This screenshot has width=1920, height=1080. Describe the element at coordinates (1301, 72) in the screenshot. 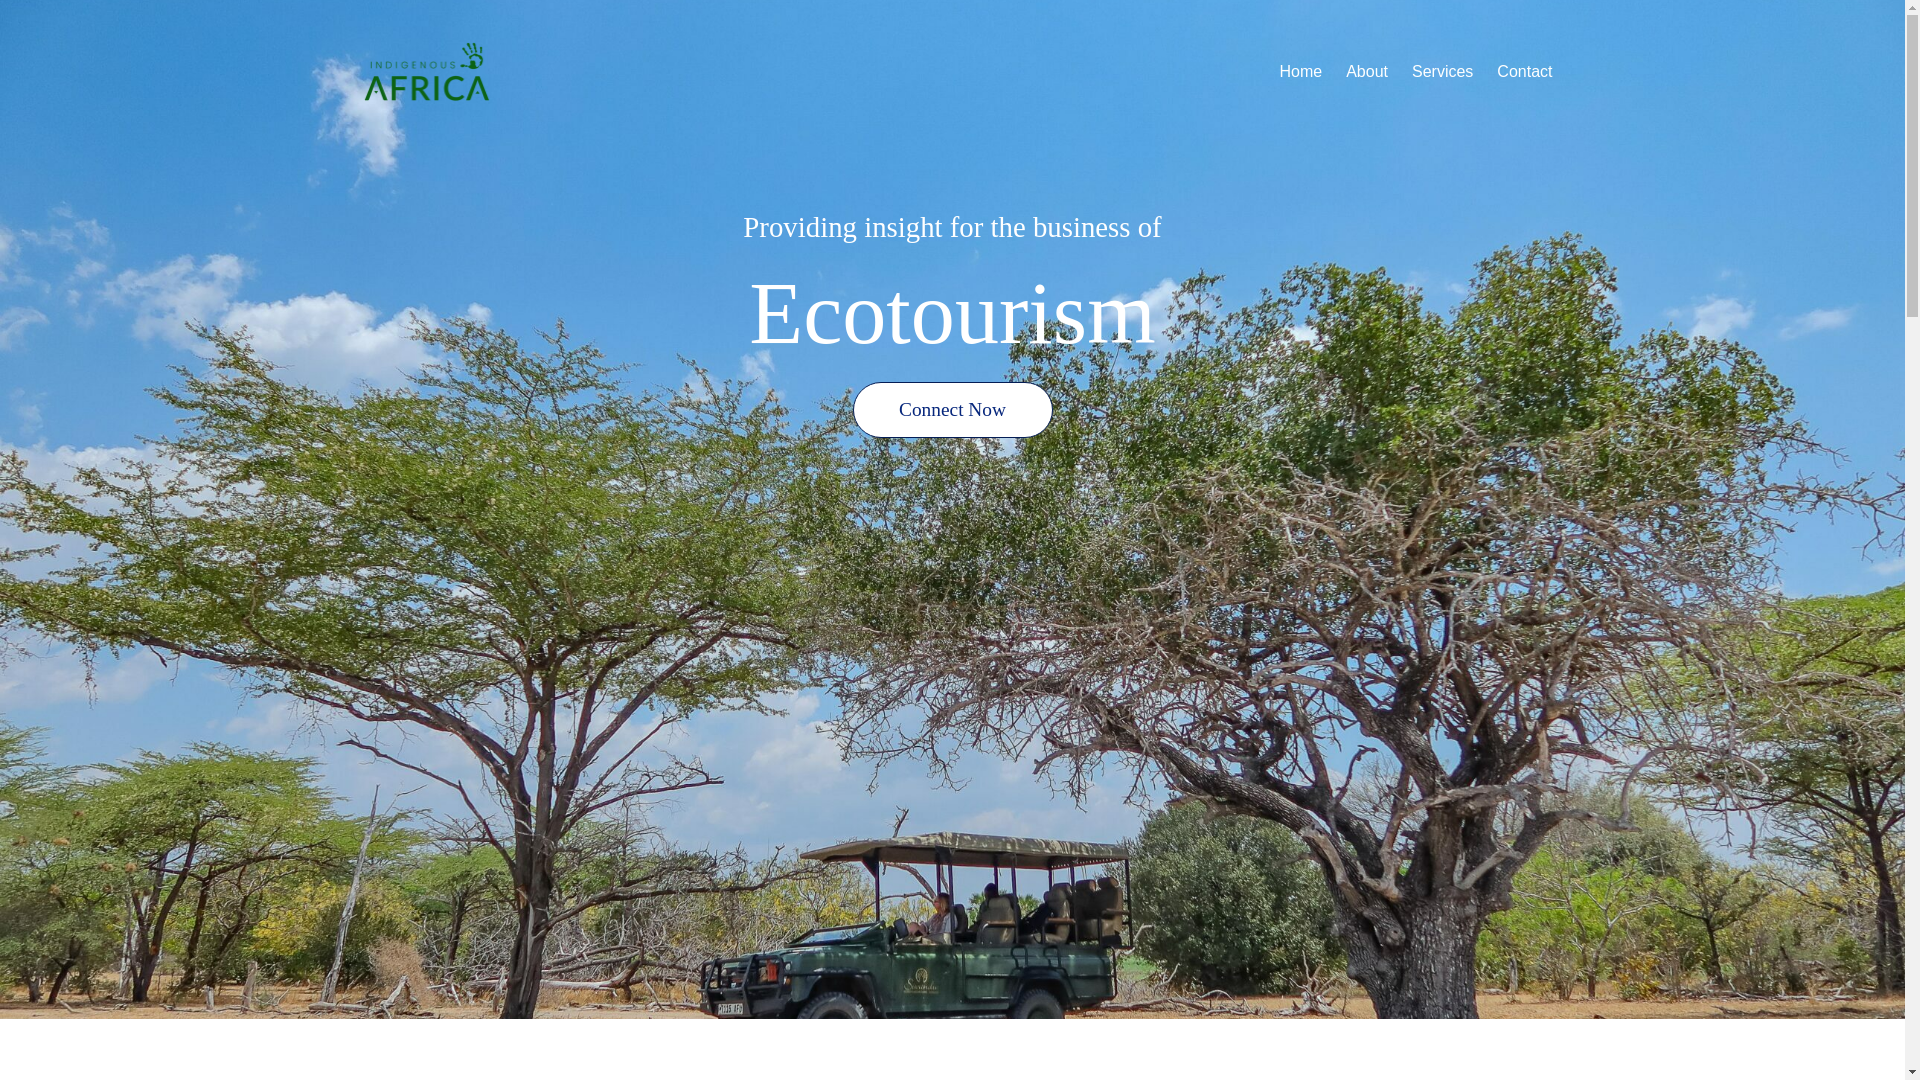

I see `Home` at that location.